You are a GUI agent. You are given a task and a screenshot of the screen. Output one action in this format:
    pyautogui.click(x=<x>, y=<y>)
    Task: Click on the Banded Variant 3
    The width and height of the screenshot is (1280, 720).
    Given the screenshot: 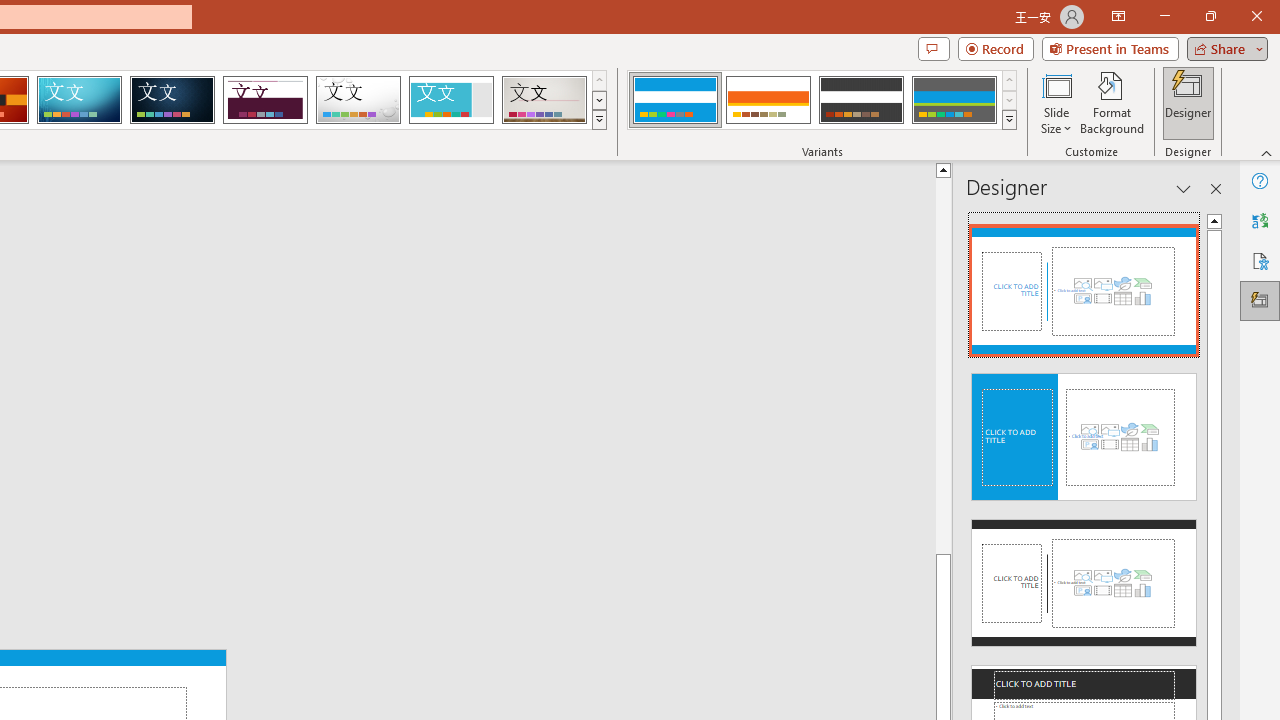 What is the action you would take?
    pyautogui.click(x=861, y=100)
    